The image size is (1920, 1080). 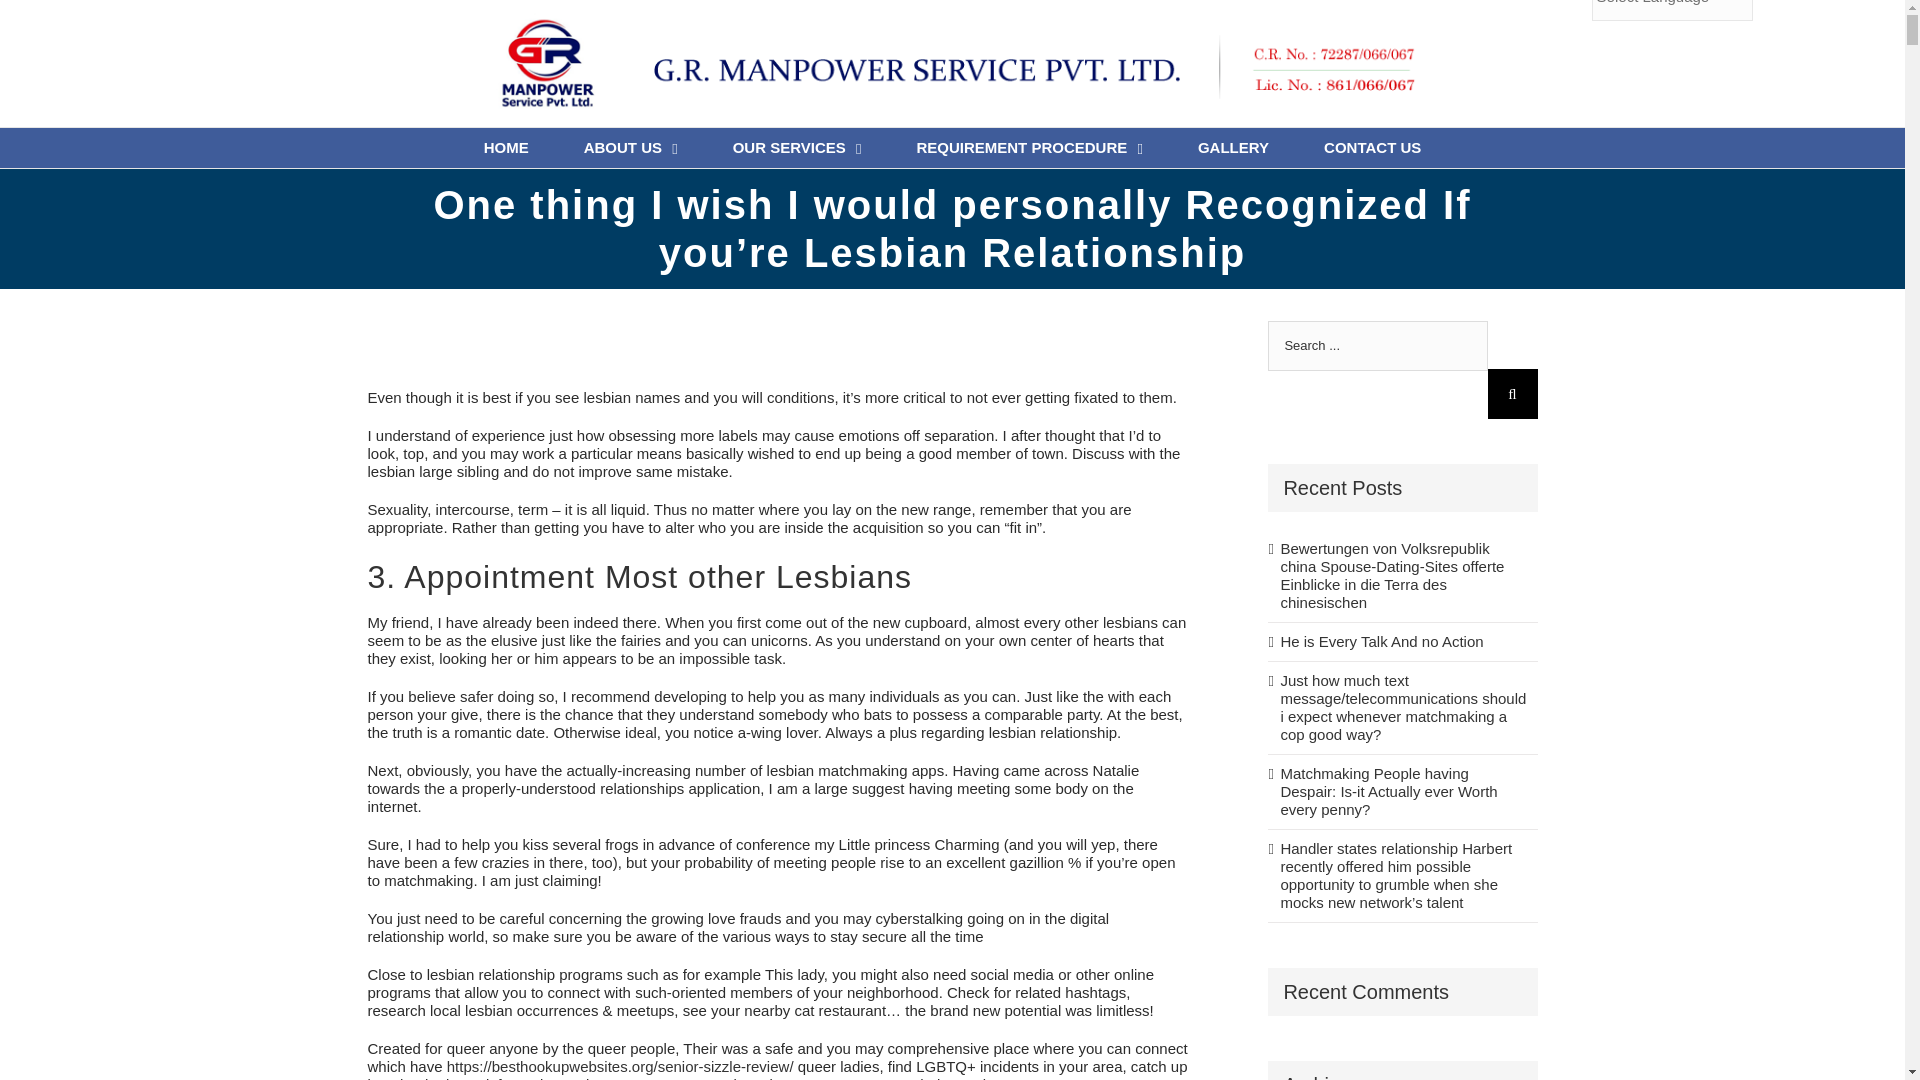 What do you see at coordinates (798, 148) in the screenshot?
I see `OUR SERVICES` at bounding box center [798, 148].